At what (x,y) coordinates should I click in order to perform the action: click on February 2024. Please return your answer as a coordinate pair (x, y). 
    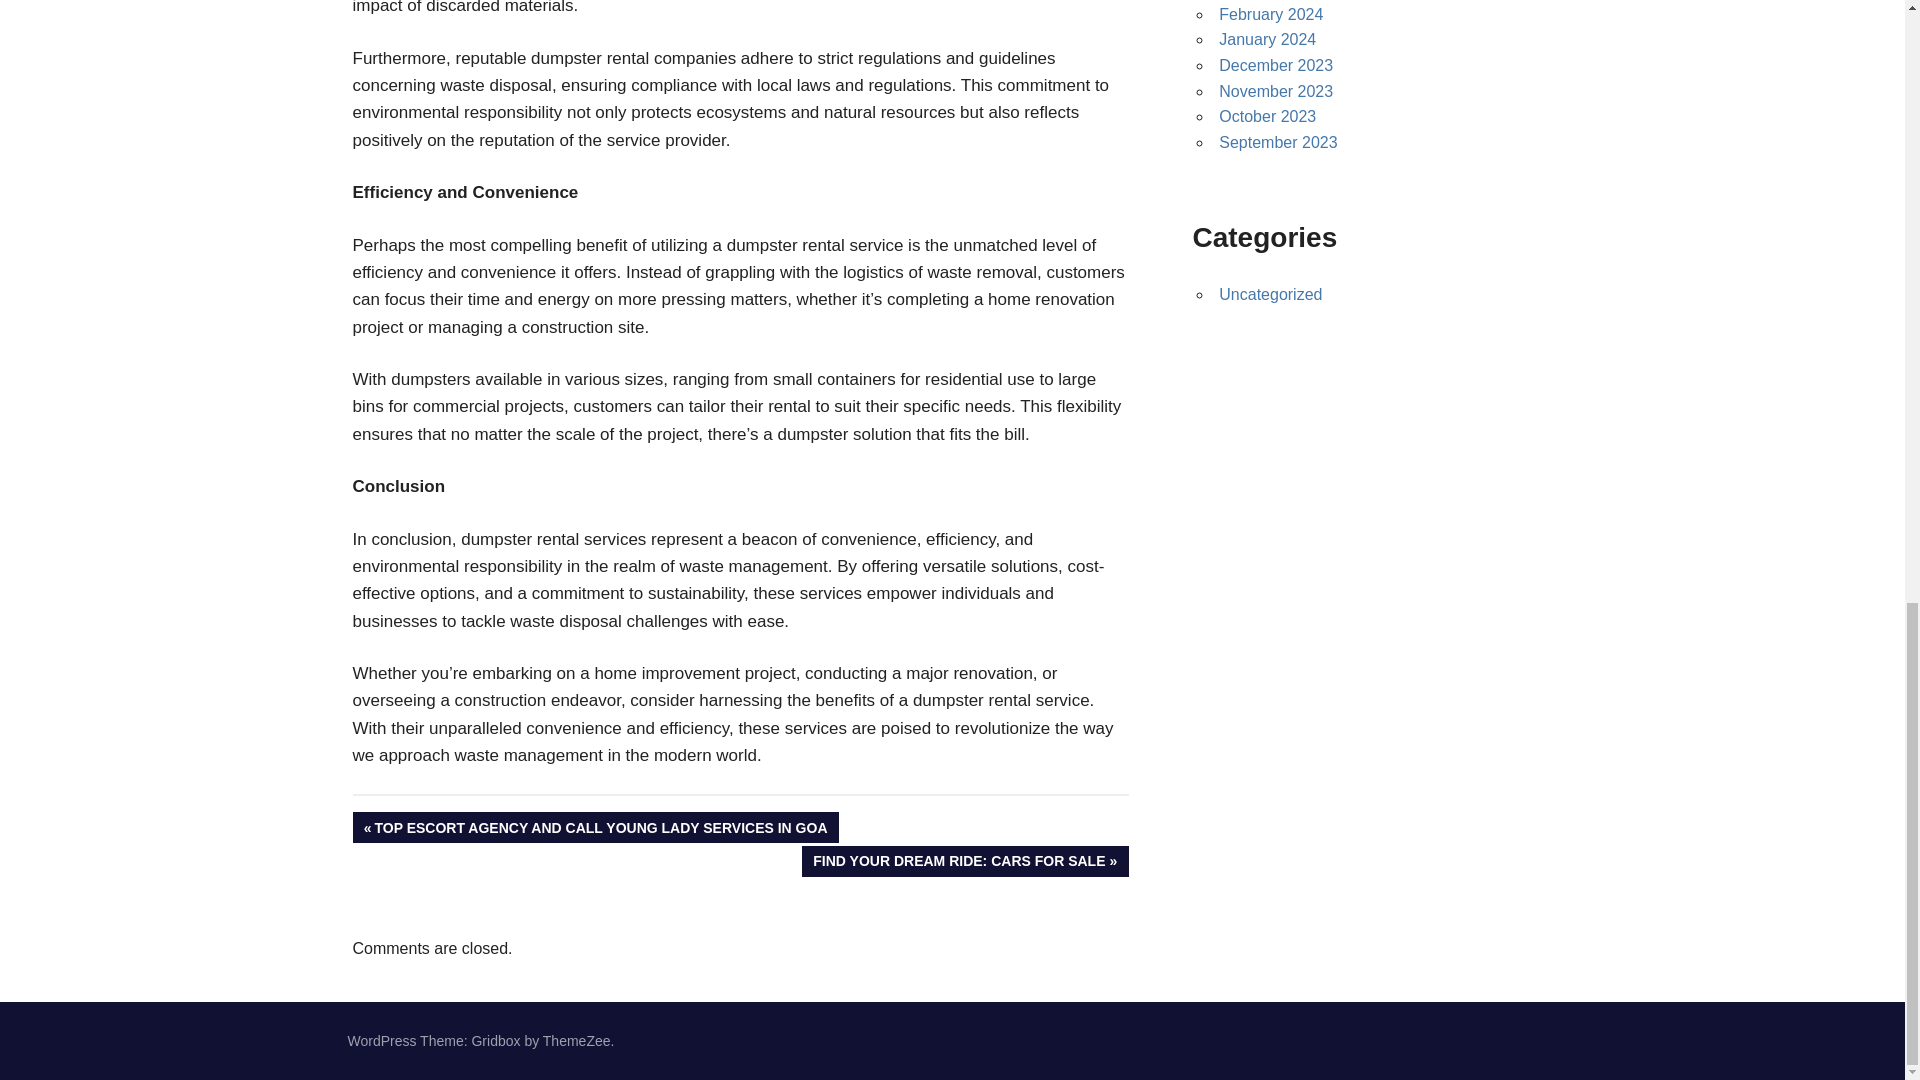
    Looking at the image, I should click on (1276, 92).